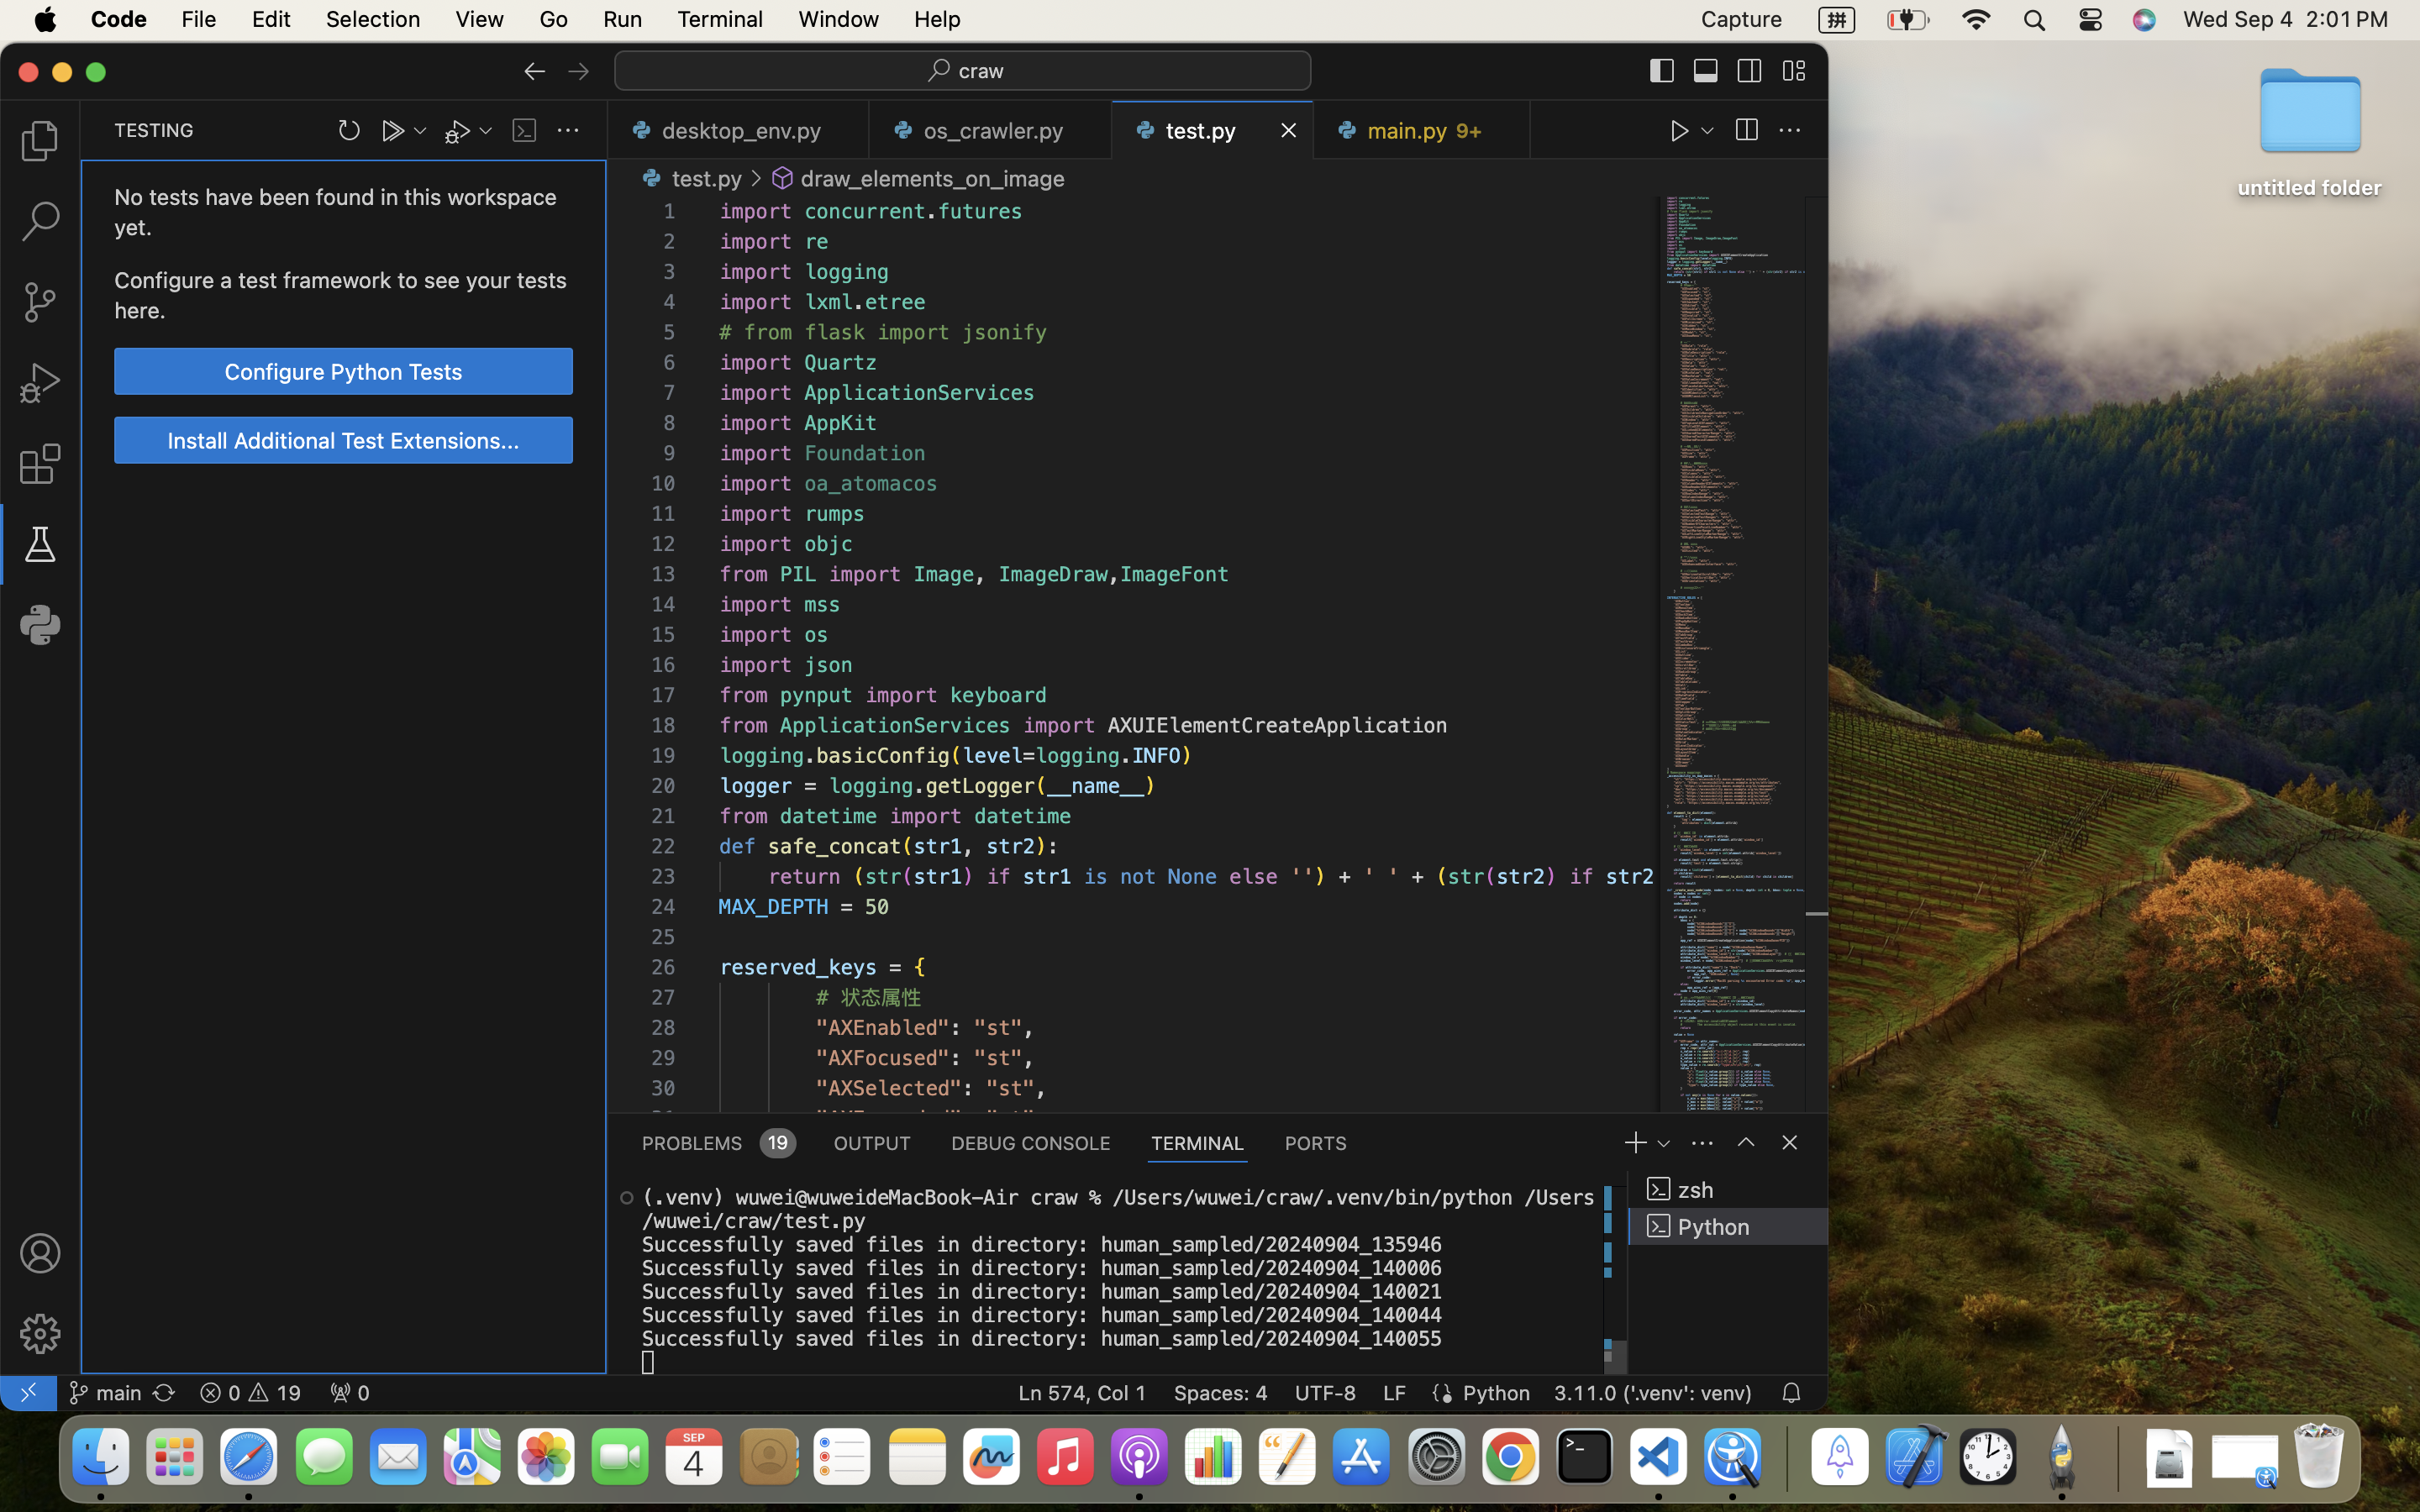  What do you see at coordinates (1213, 130) in the screenshot?
I see `1 test.py  ` at bounding box center [1213, 130].